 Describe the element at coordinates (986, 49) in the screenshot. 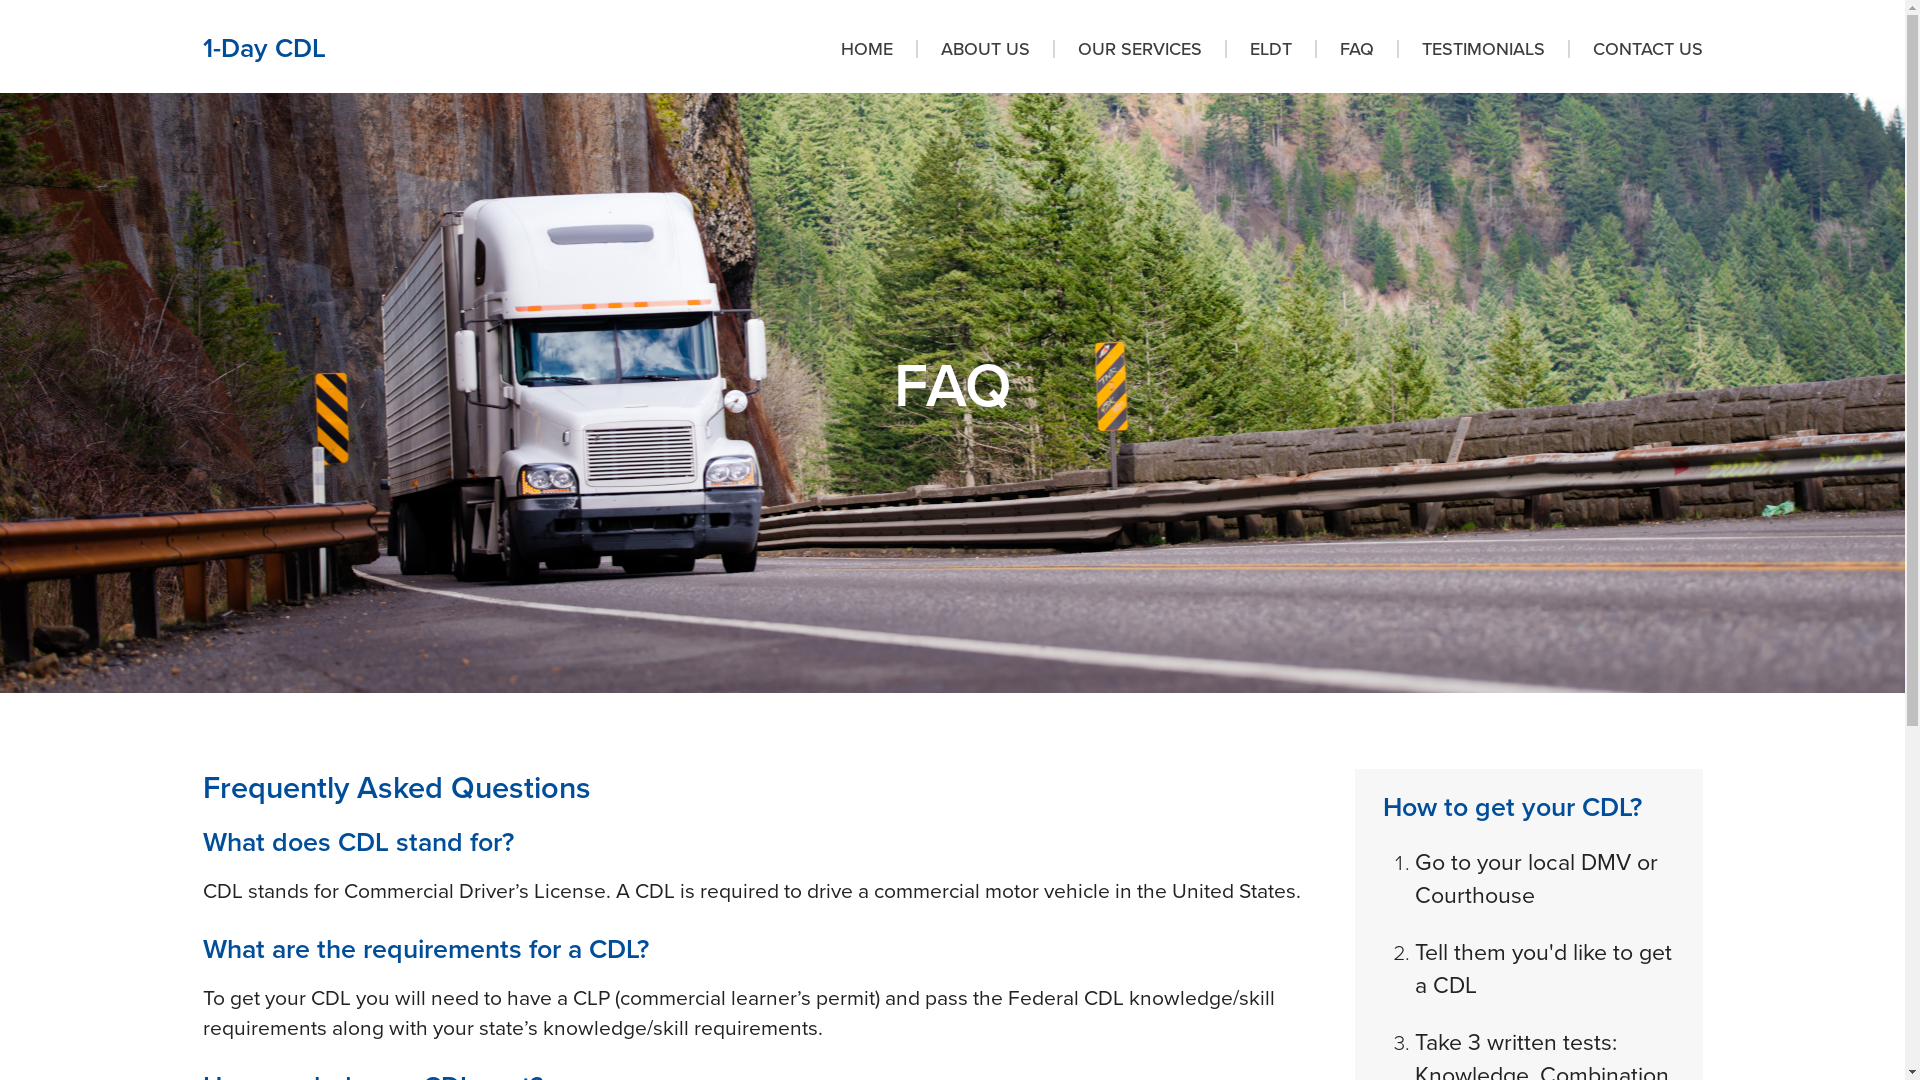

I see `ABOUT US` at that location.